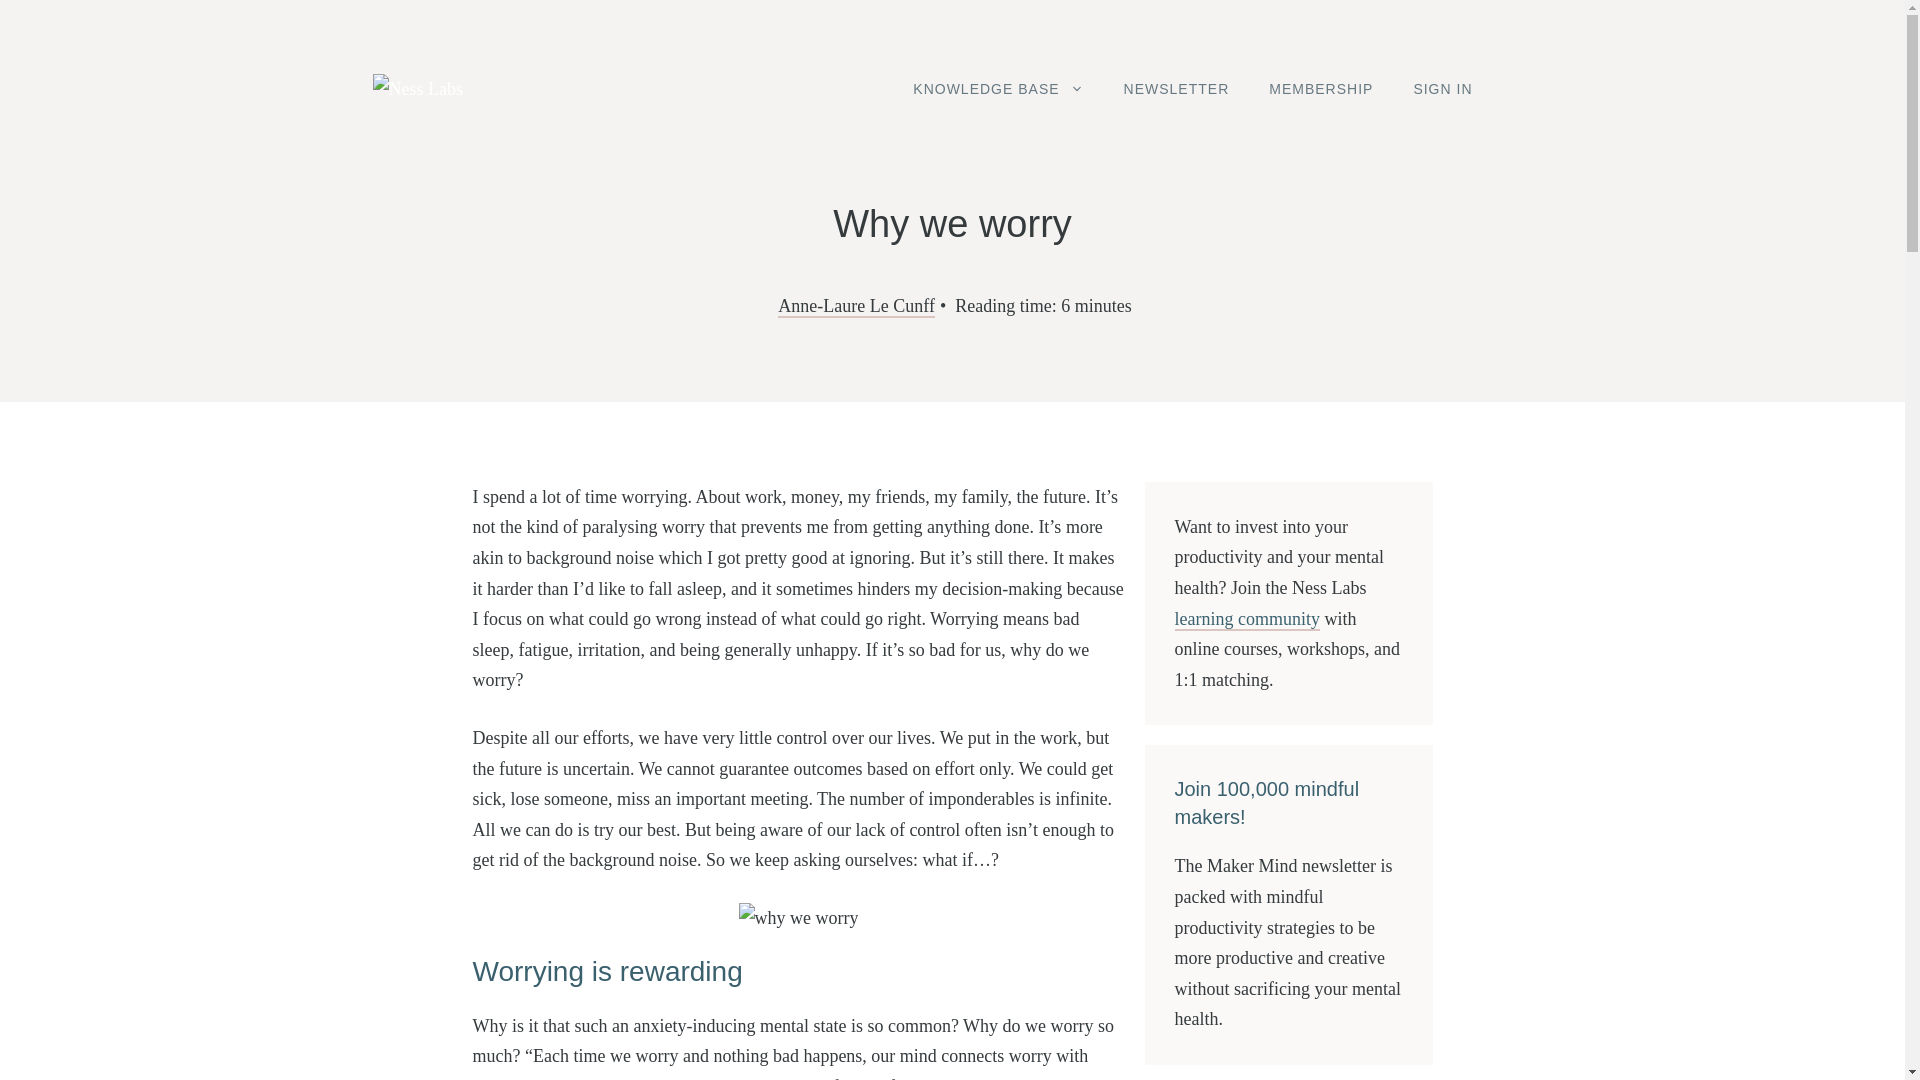  What do you see at coordinates (1442, 89) in the screenshot?
I see `SIGN IN` at bounding box center [1442, 89].